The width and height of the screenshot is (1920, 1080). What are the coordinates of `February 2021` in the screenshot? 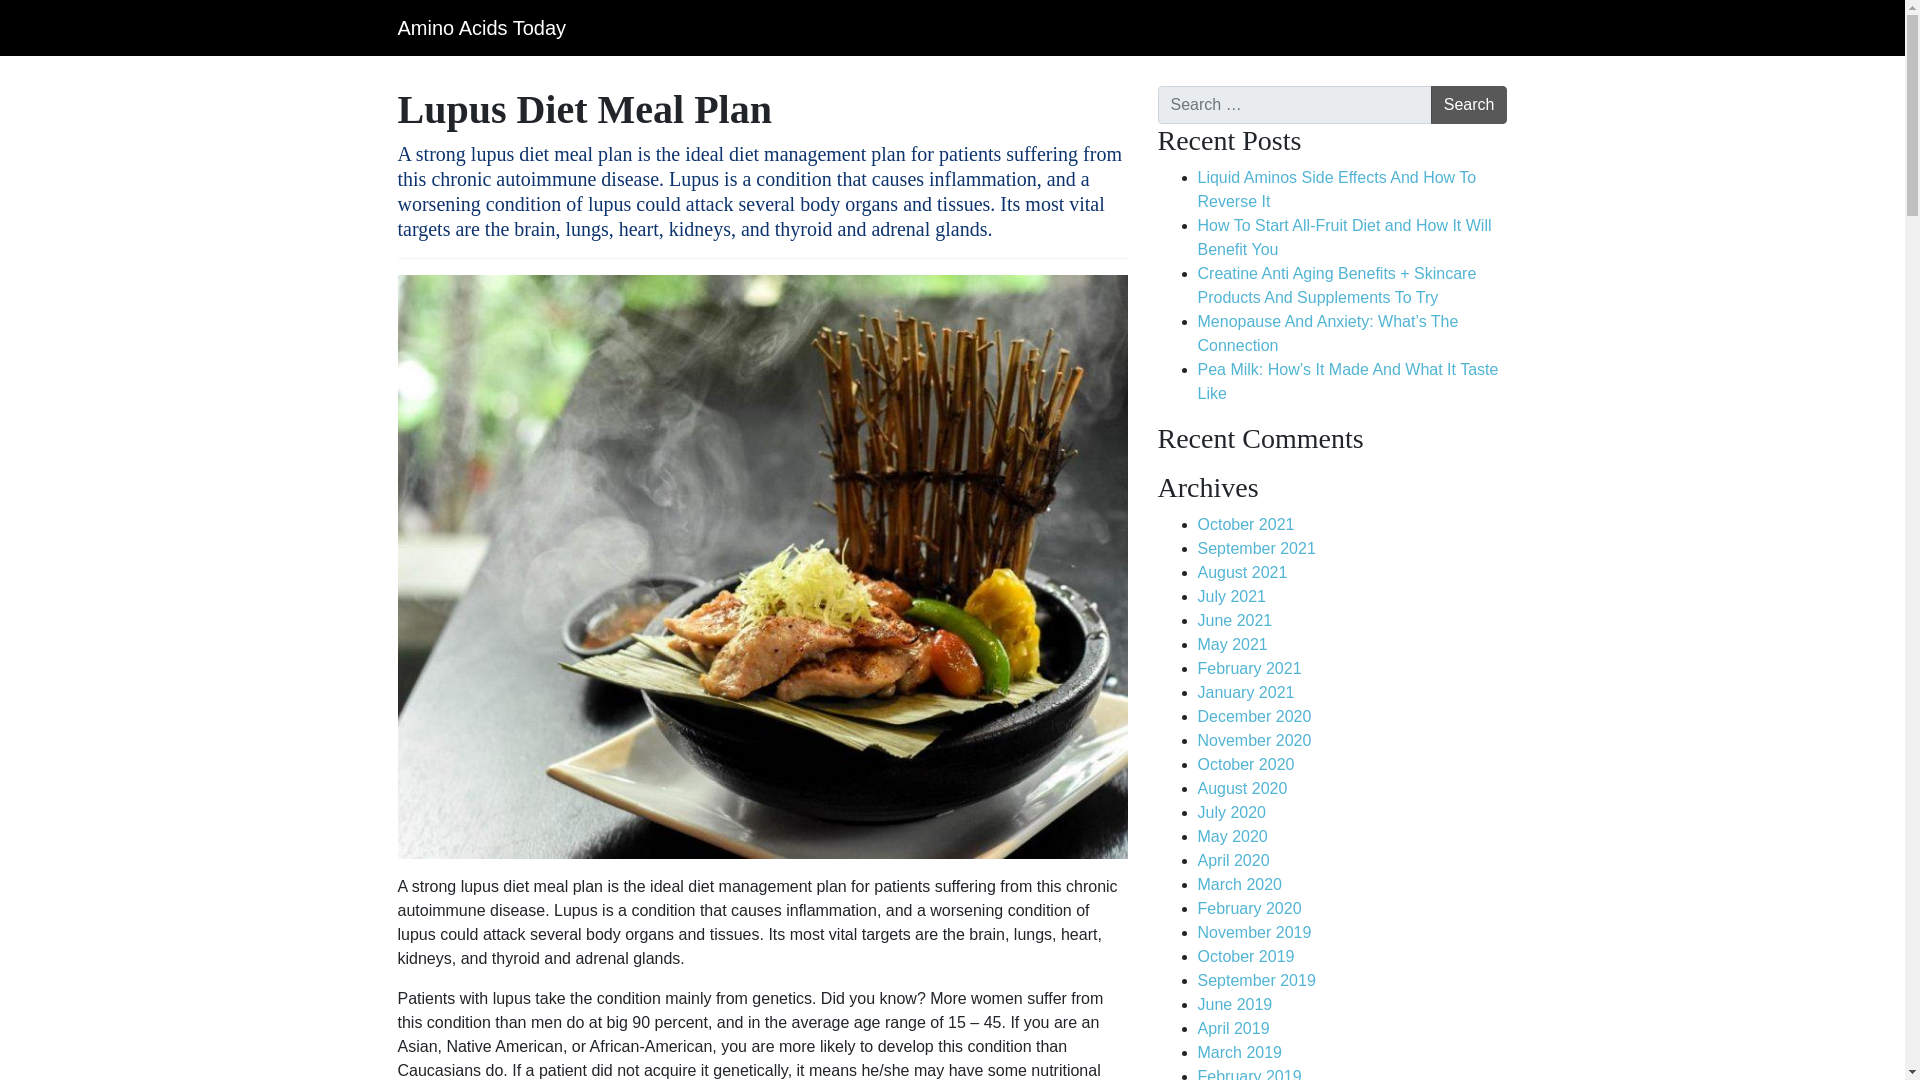 It's located at (1250, 668).